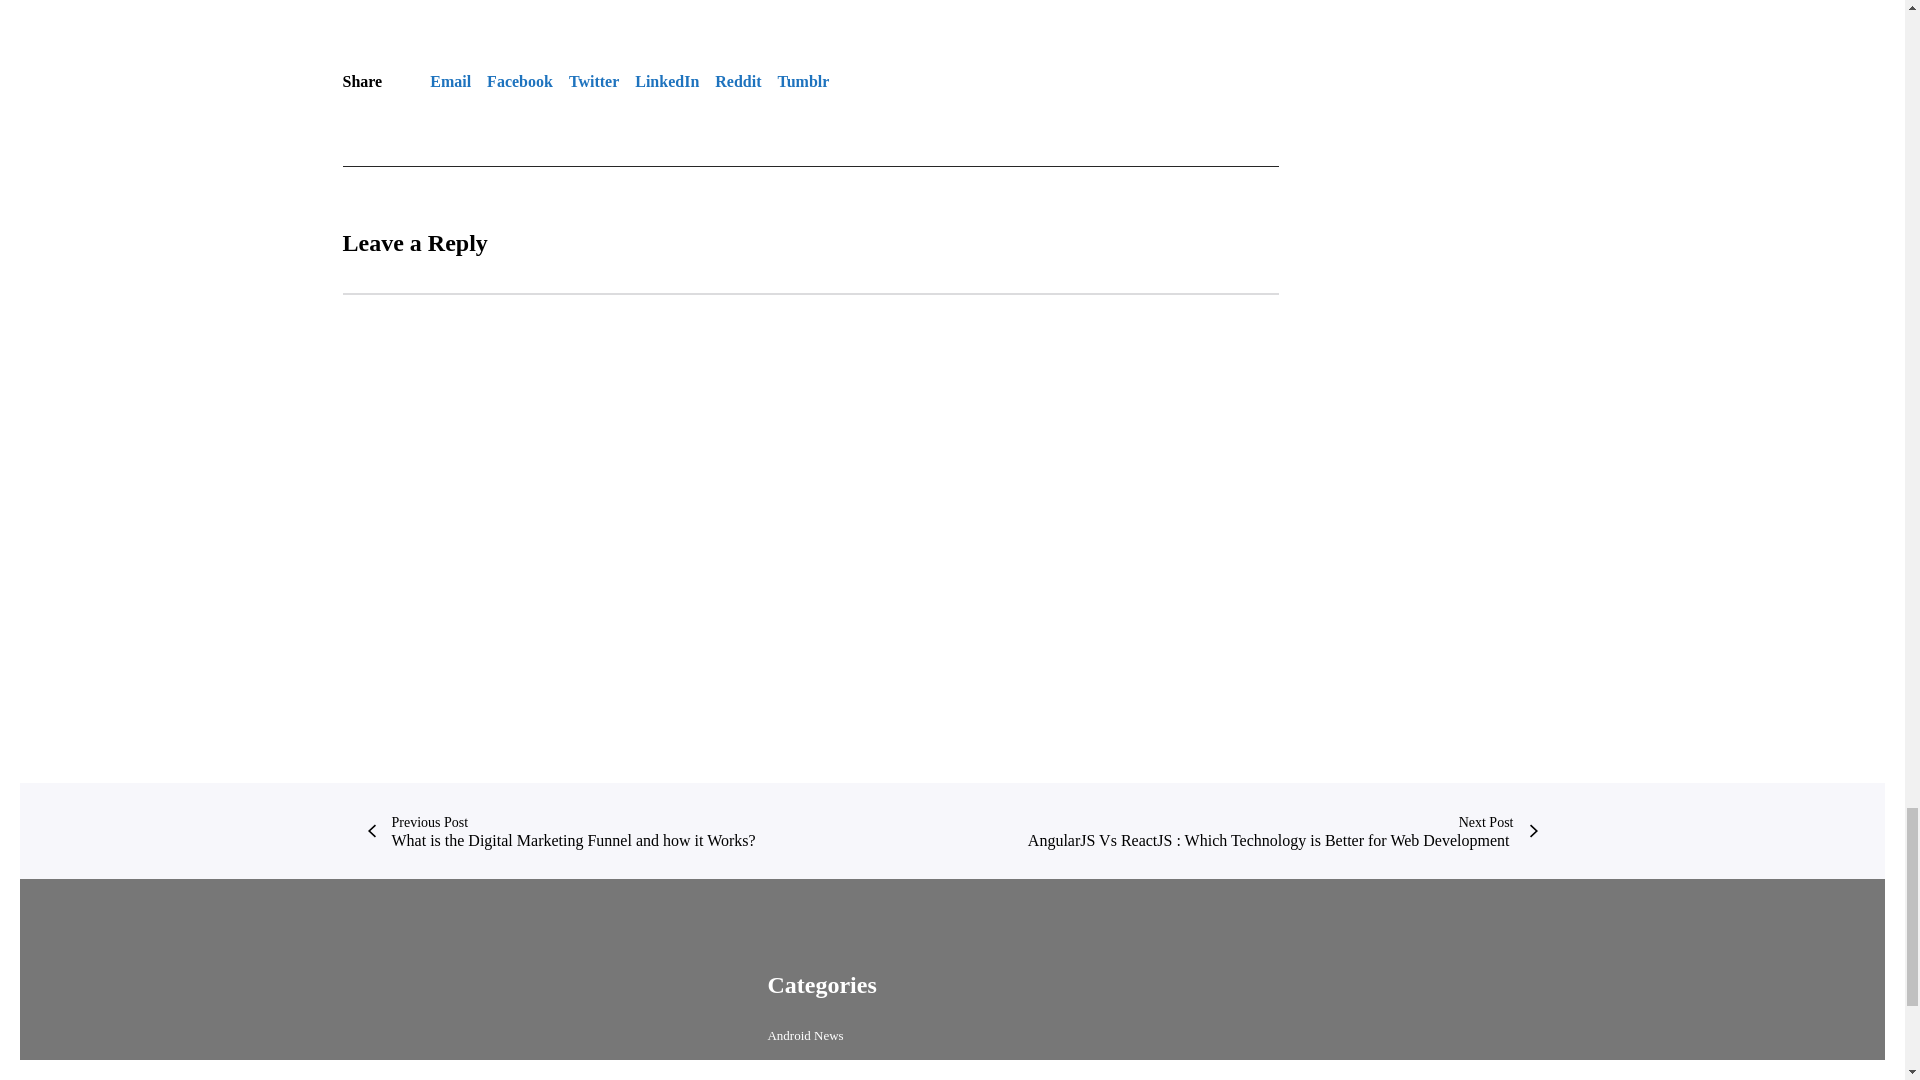  What do you see at coordinates (661, 6) in the screenshot?
I see `Benefits of AI for eLearning Systems` at bounding box center [661, 6].